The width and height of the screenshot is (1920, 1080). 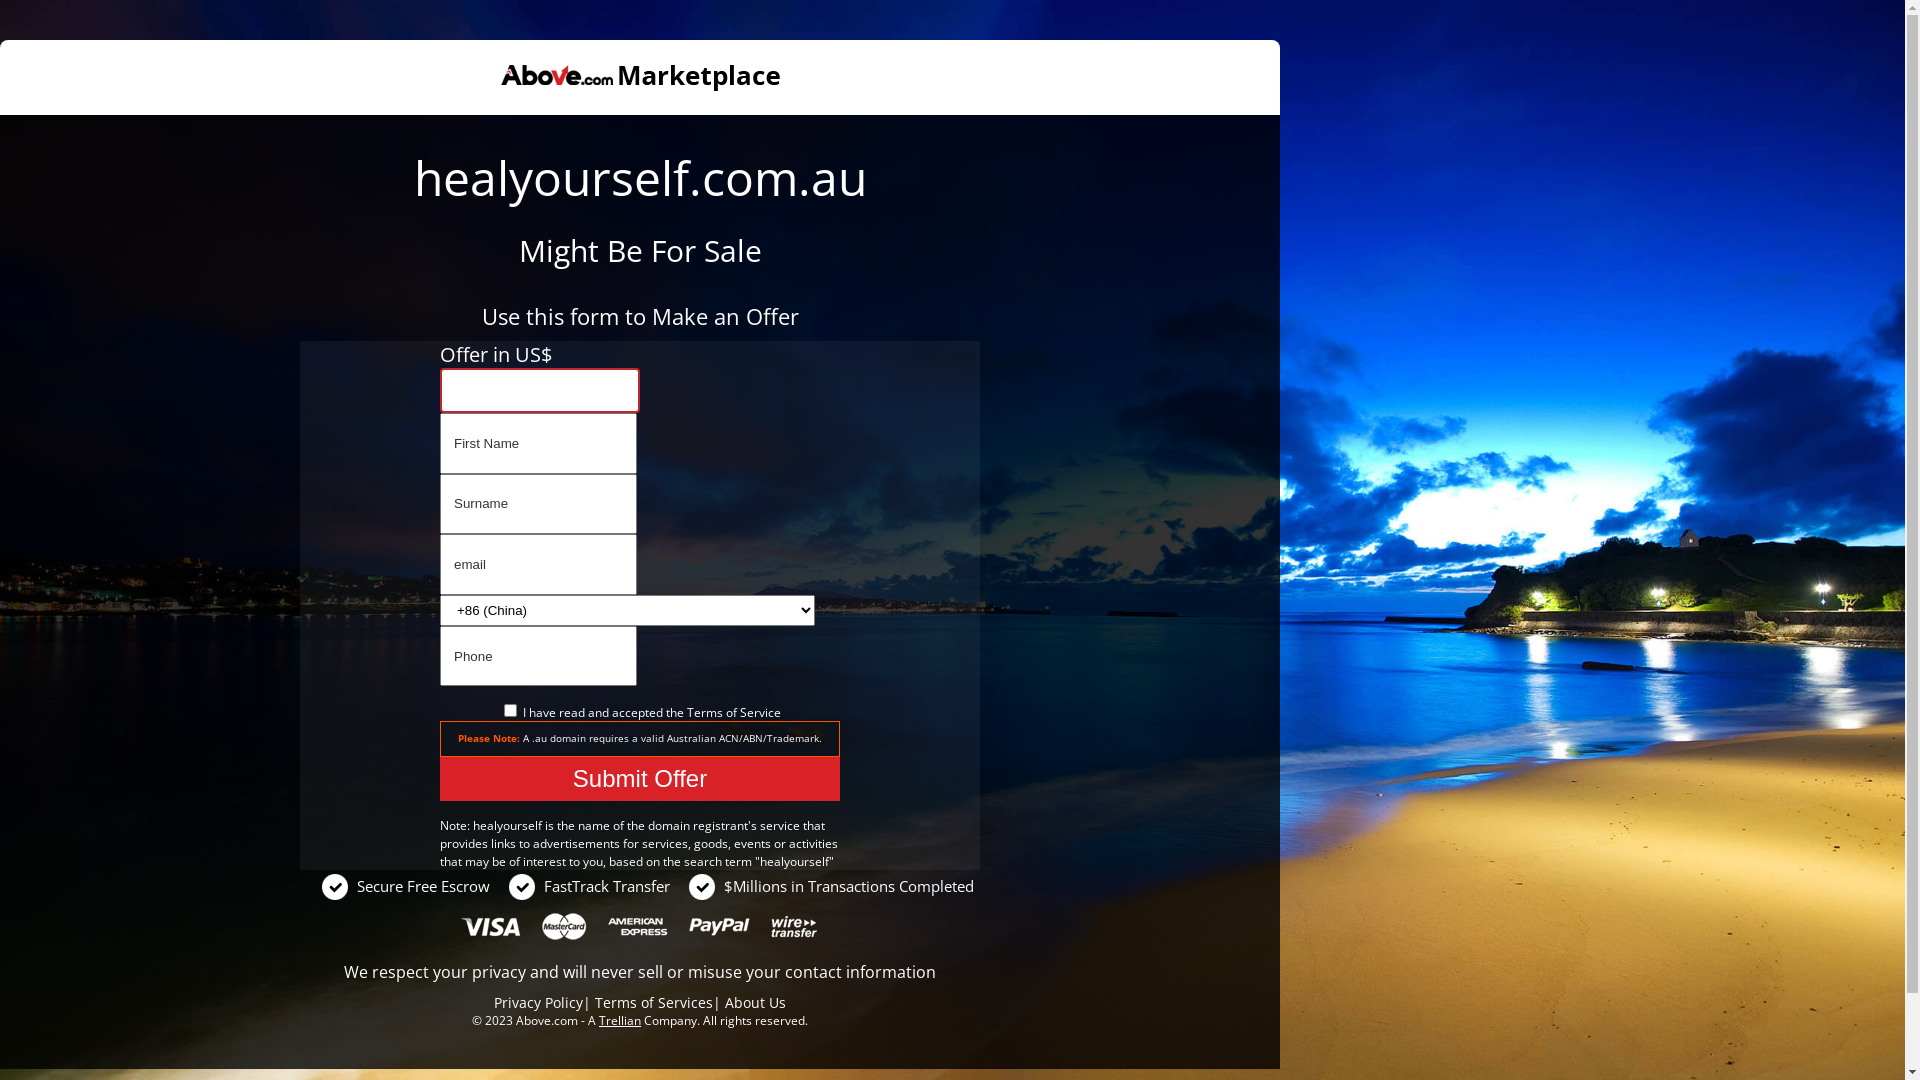 I want to click on Terms of Services, so click(x=654, y=1002).